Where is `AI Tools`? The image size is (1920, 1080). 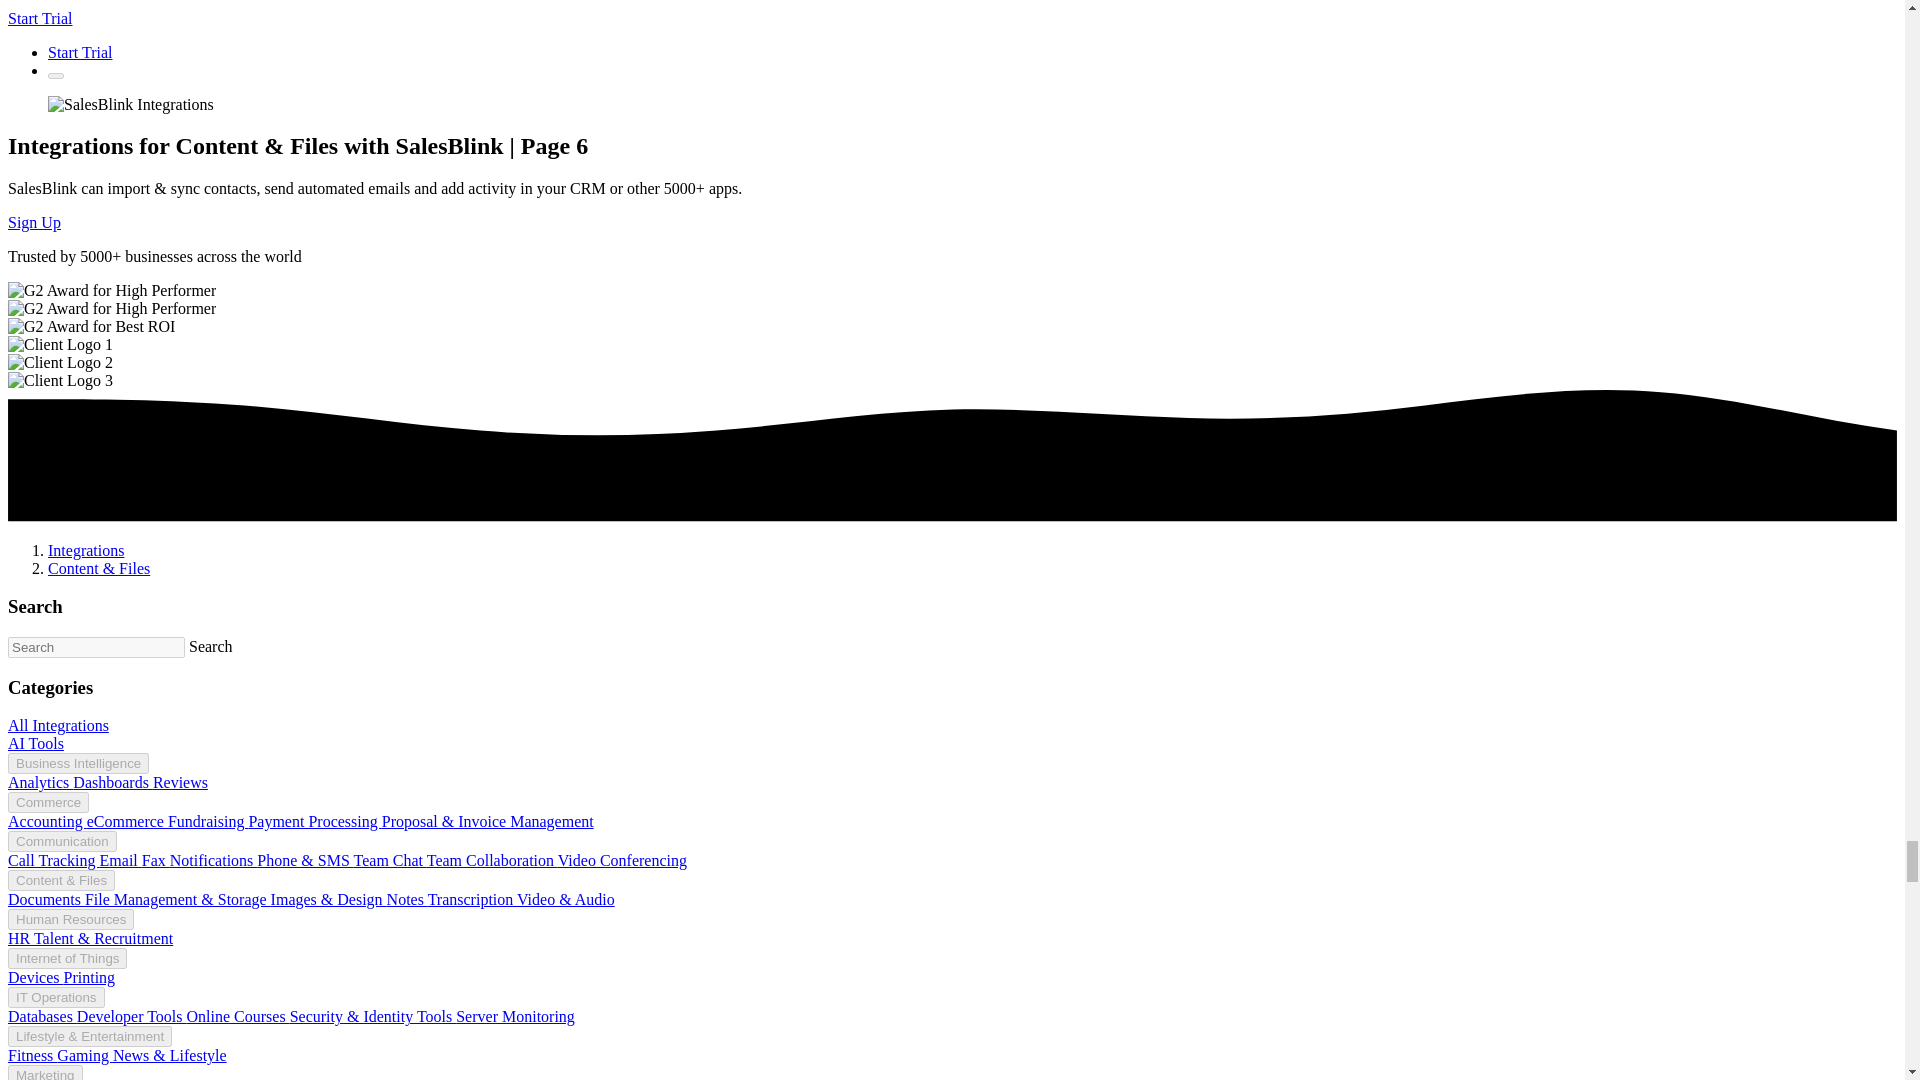 AI Tools is located at coordinates (35, 743).